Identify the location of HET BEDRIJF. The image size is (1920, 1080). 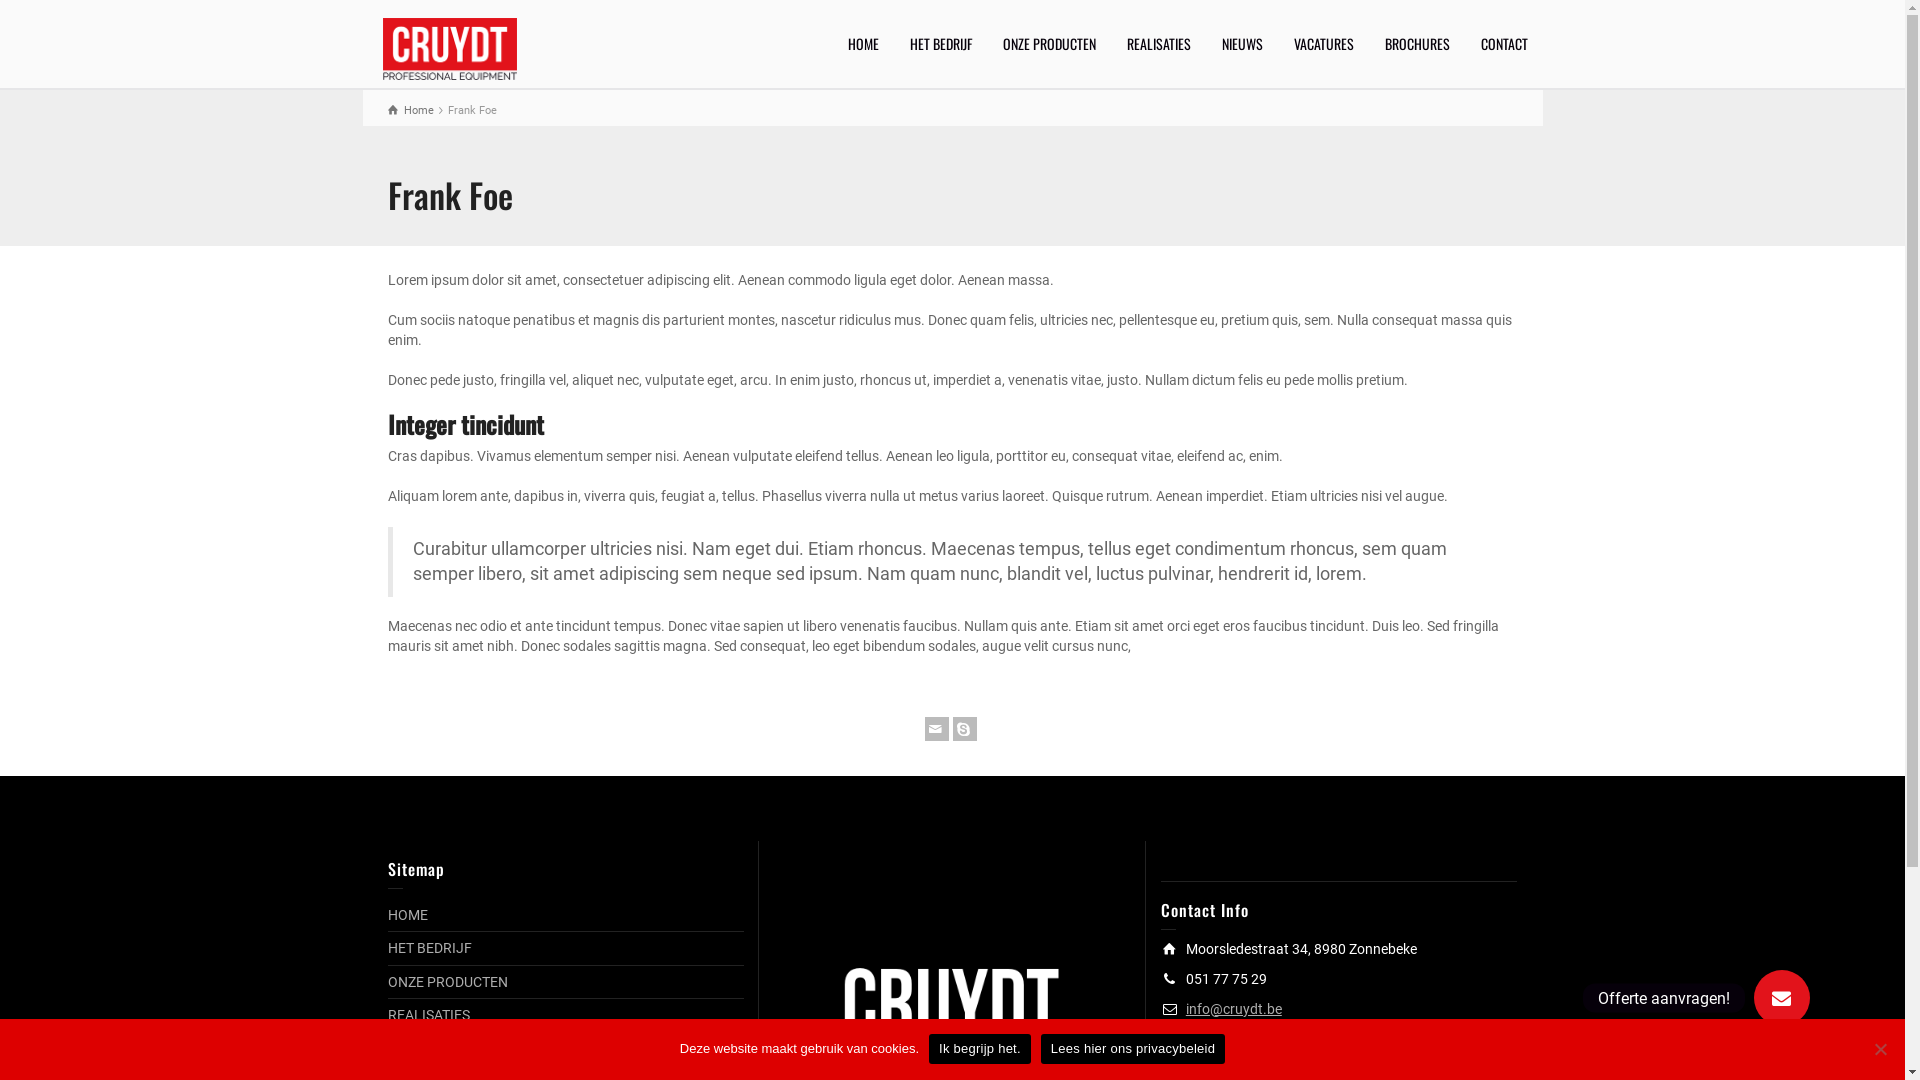
(940, 44).